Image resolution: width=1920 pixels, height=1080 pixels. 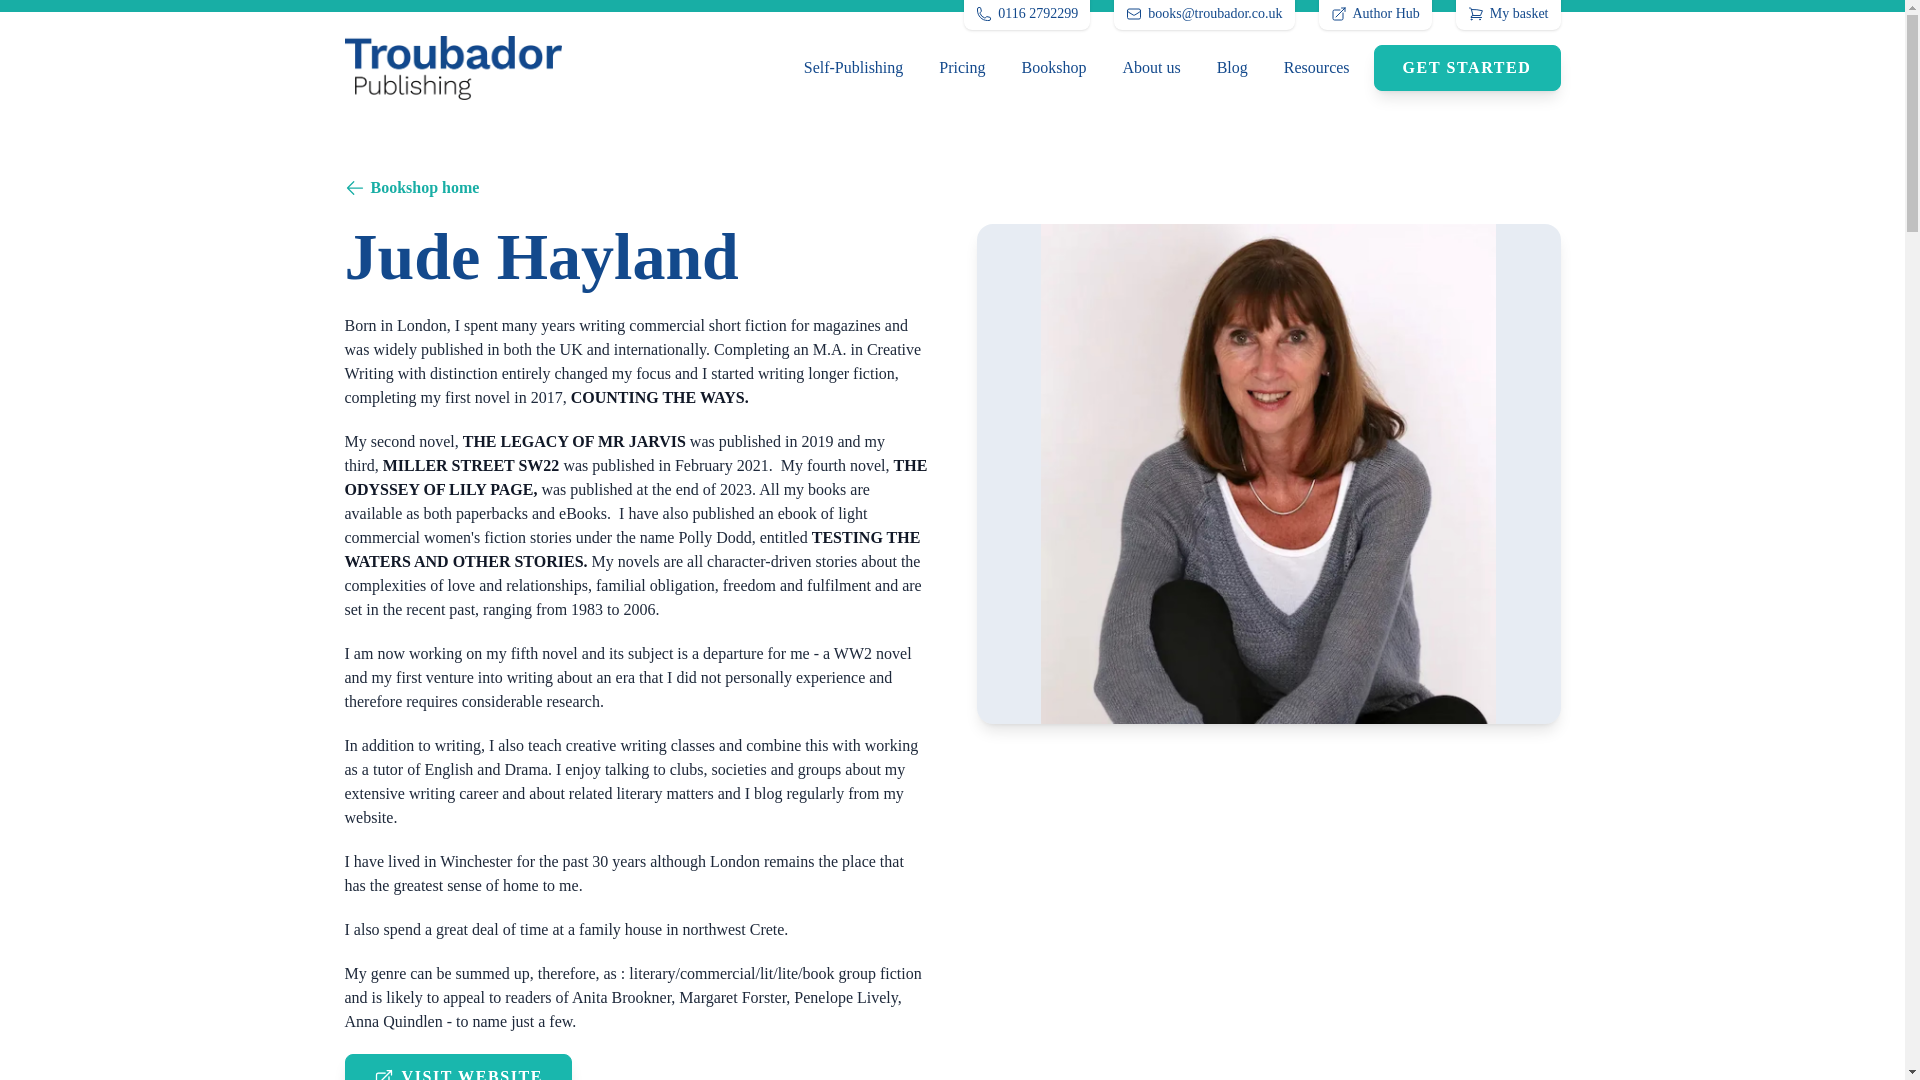 I want to click on Bookshop, so click(x=1054, y=67).